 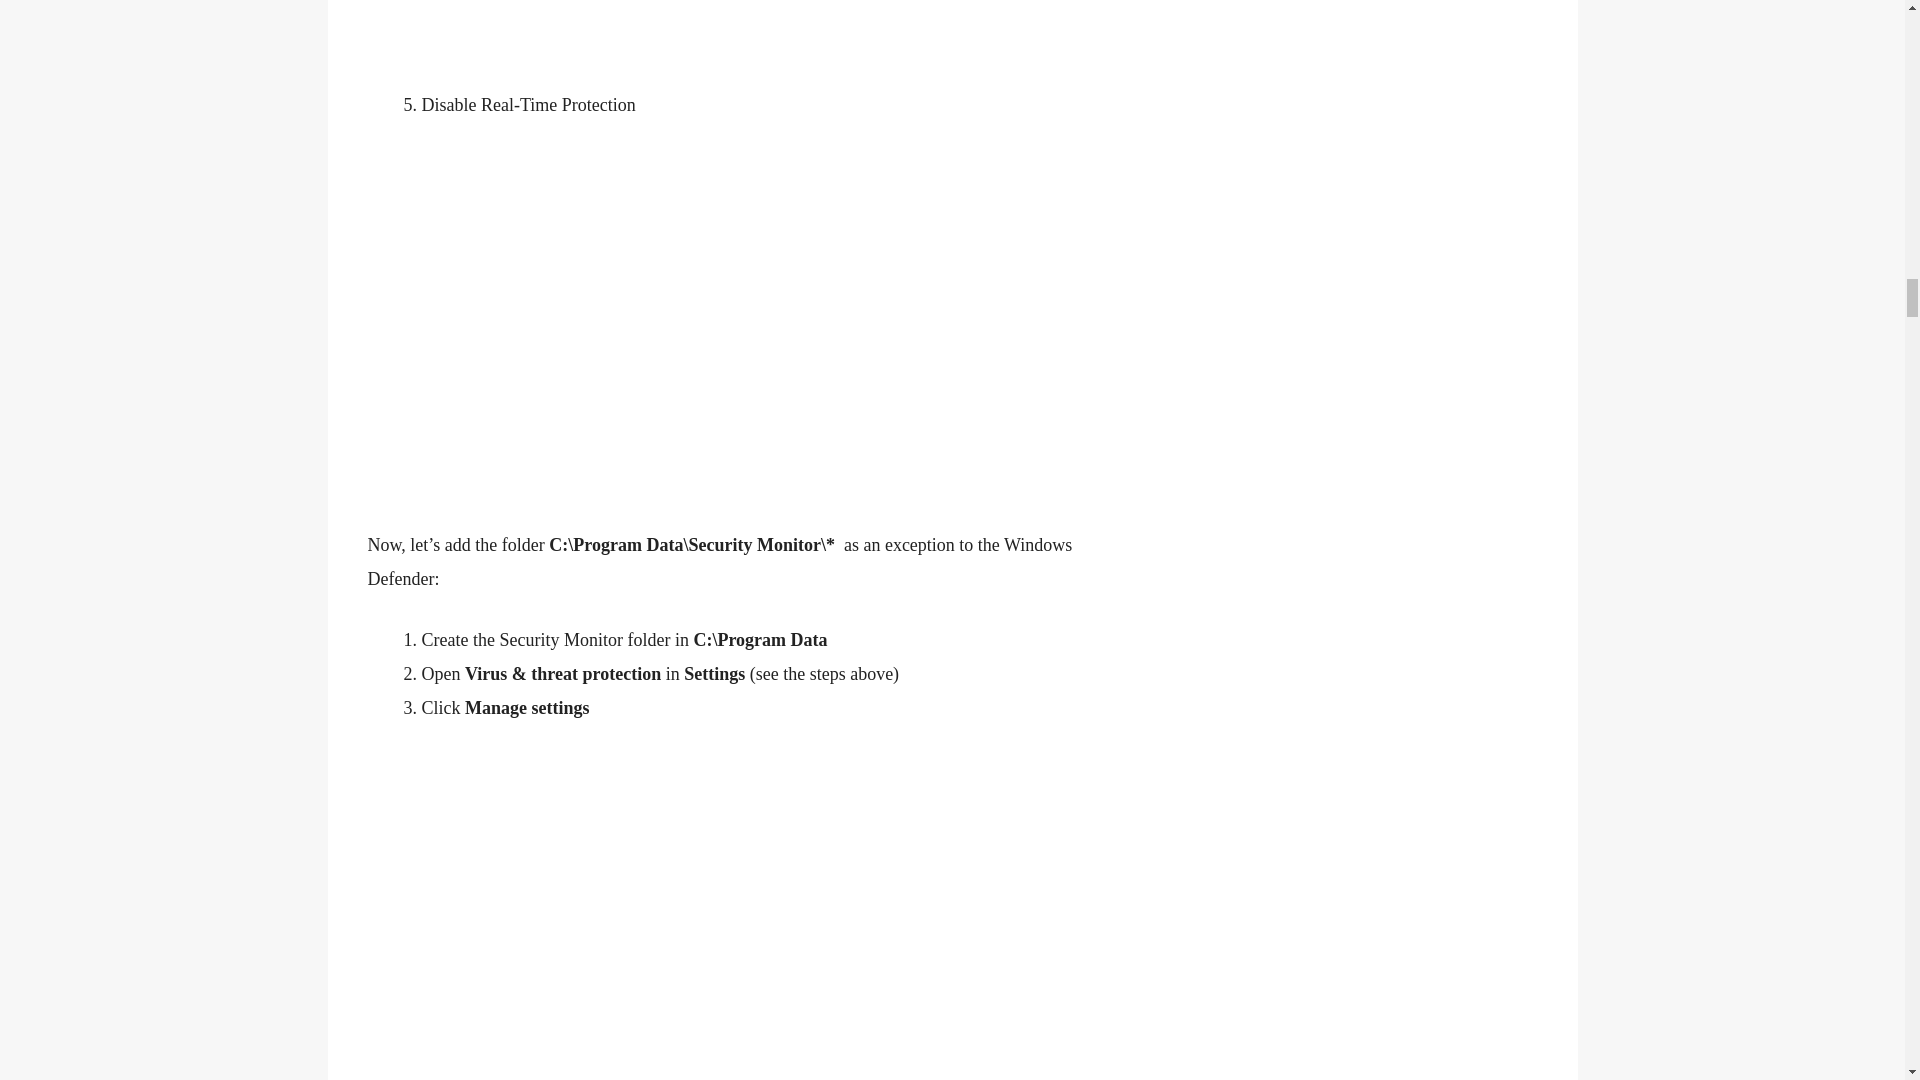 I want to click on windows-settings-virus-protection, so click(x=728, y=44).